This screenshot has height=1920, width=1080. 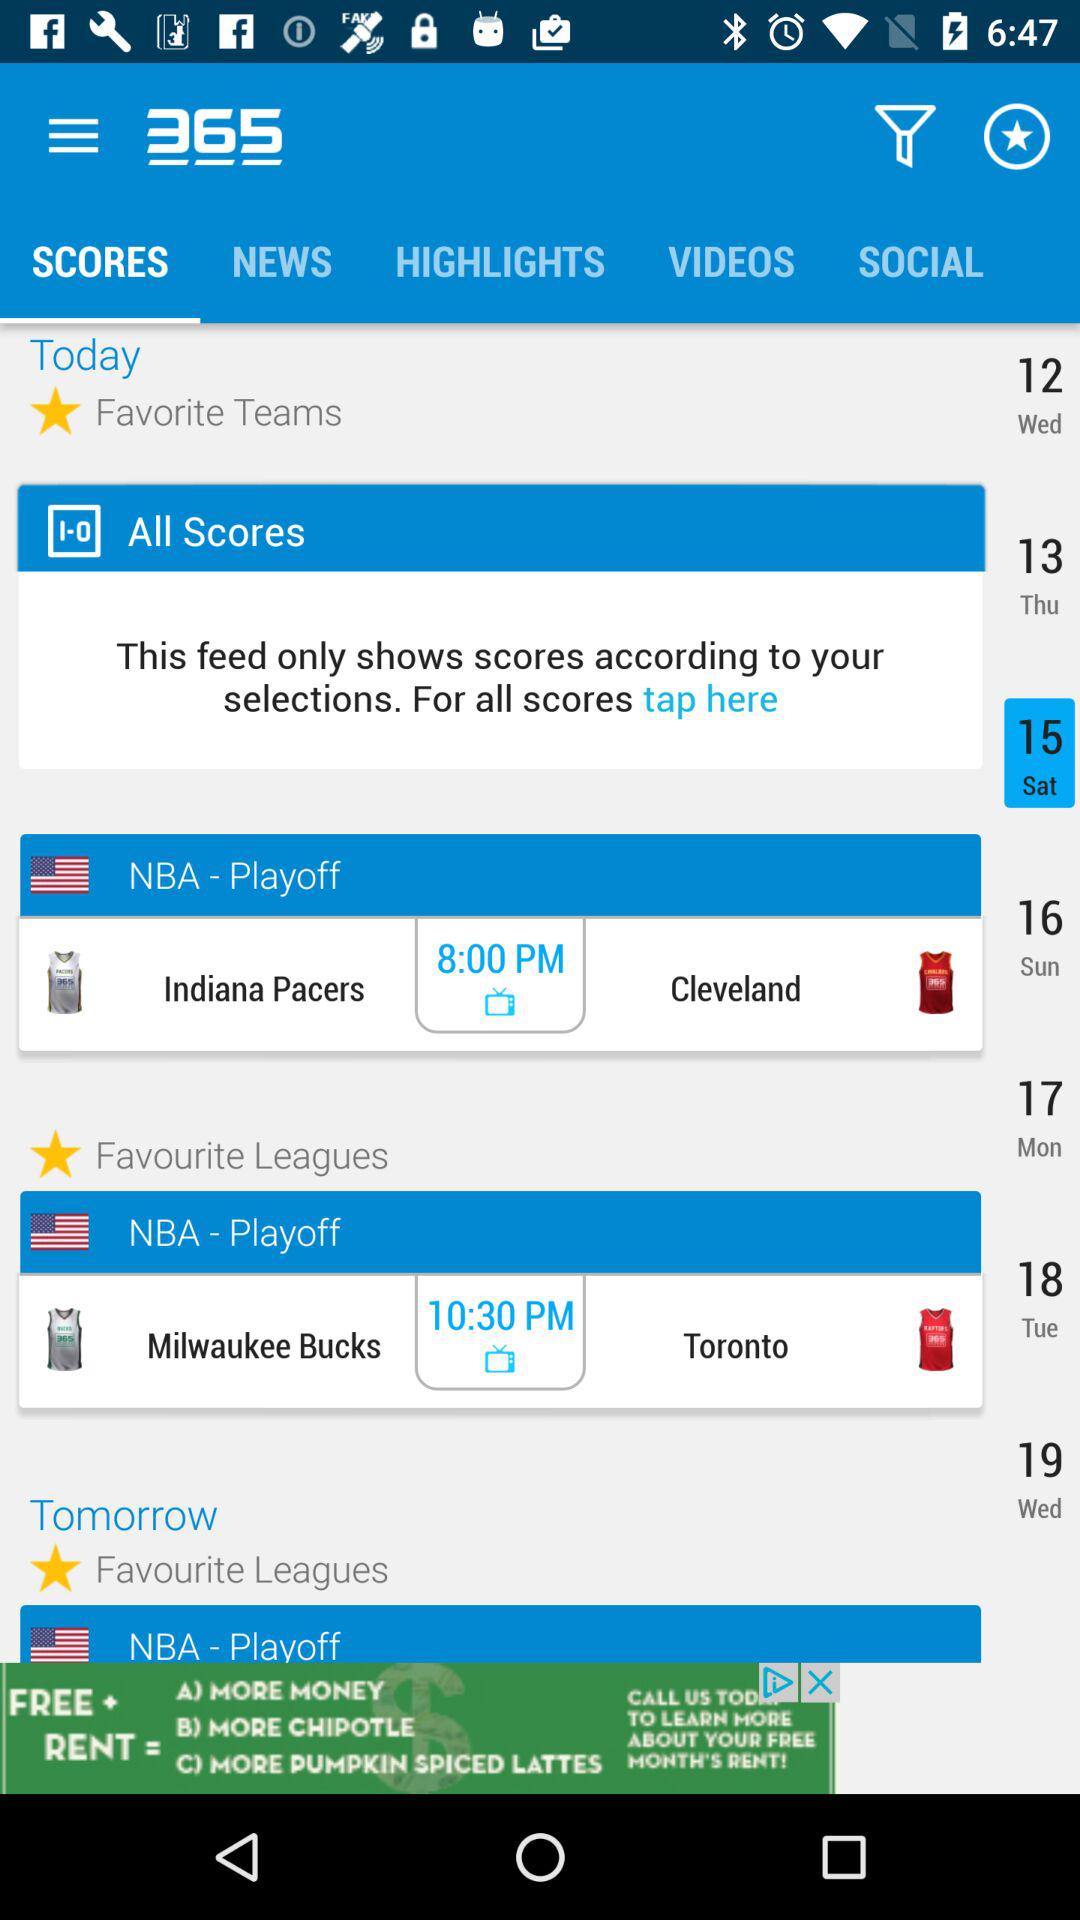 What do you see at coordinates (540, 1728) in the screenshot?
I see `advertising` at bounding box center [540, 1728].